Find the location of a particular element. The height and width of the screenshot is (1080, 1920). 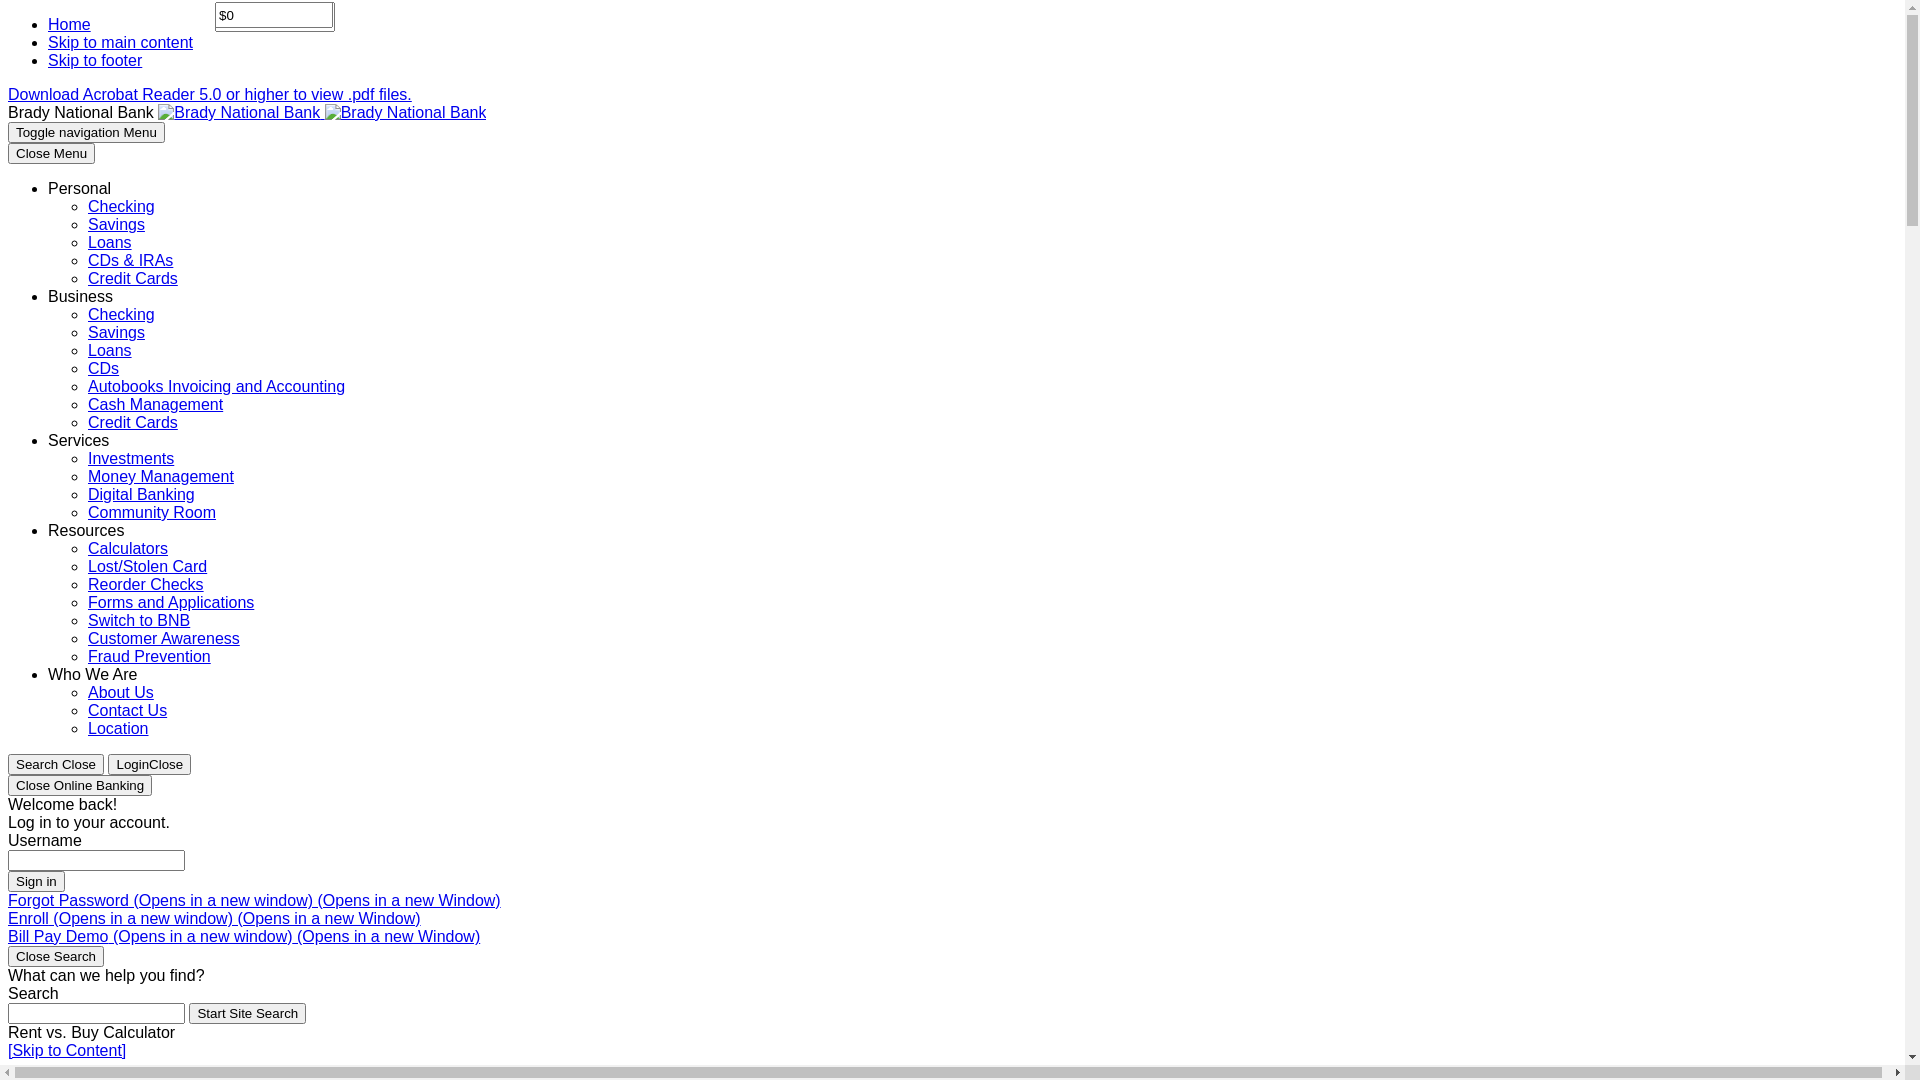

CDs is located at coordinates (104, 368).